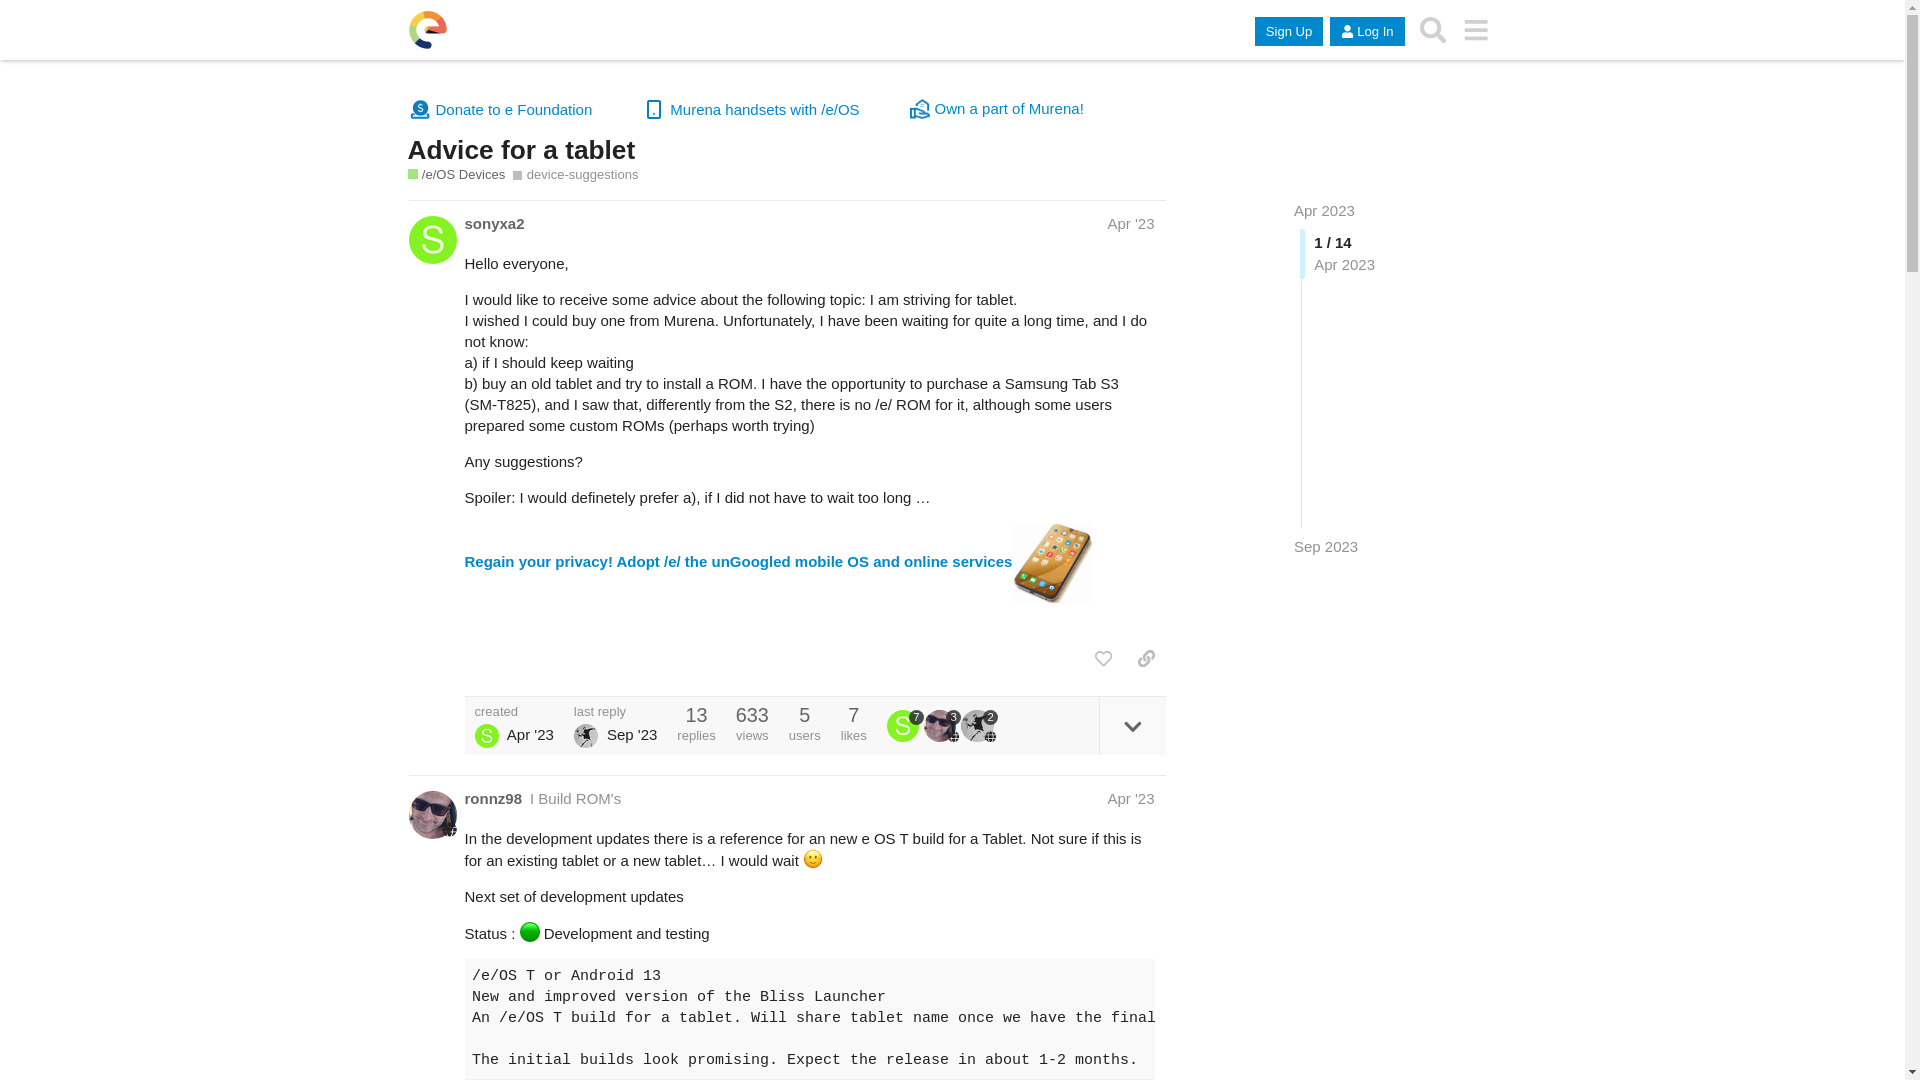 This screenshot has width=1920, height=1080. Describe the element at coordinates (530, 734) in the screenshot. I see `Apr 24, 2023 8:37 pm` at that location.